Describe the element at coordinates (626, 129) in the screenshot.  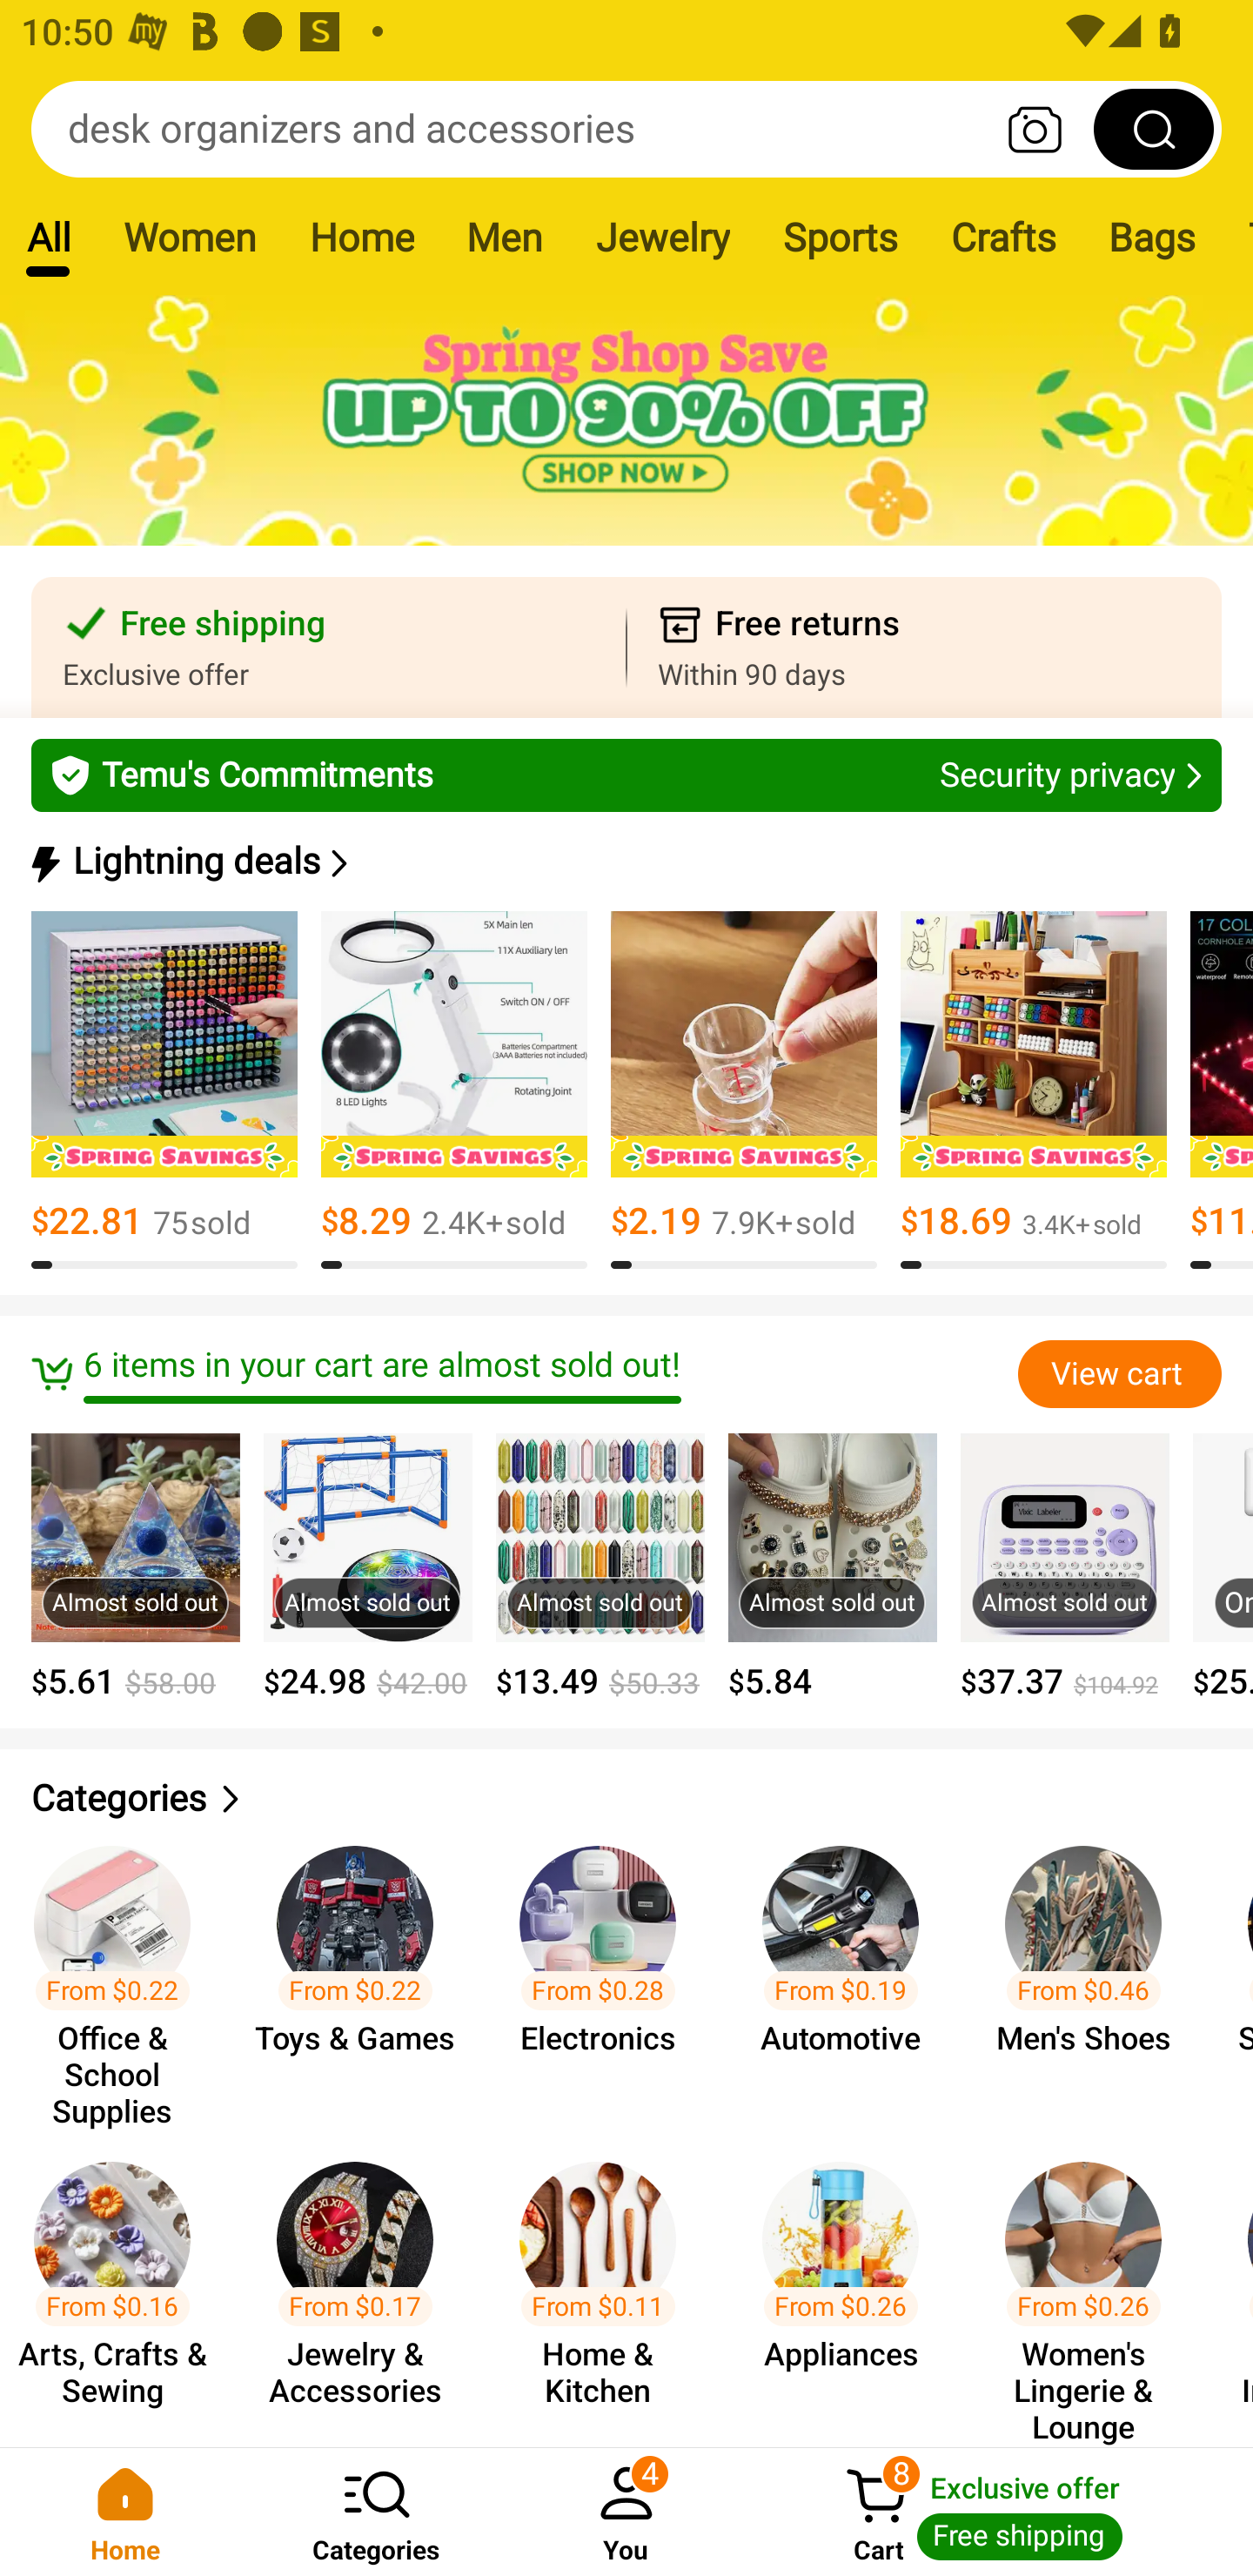
I see `desk organizers and accessories` at that location.